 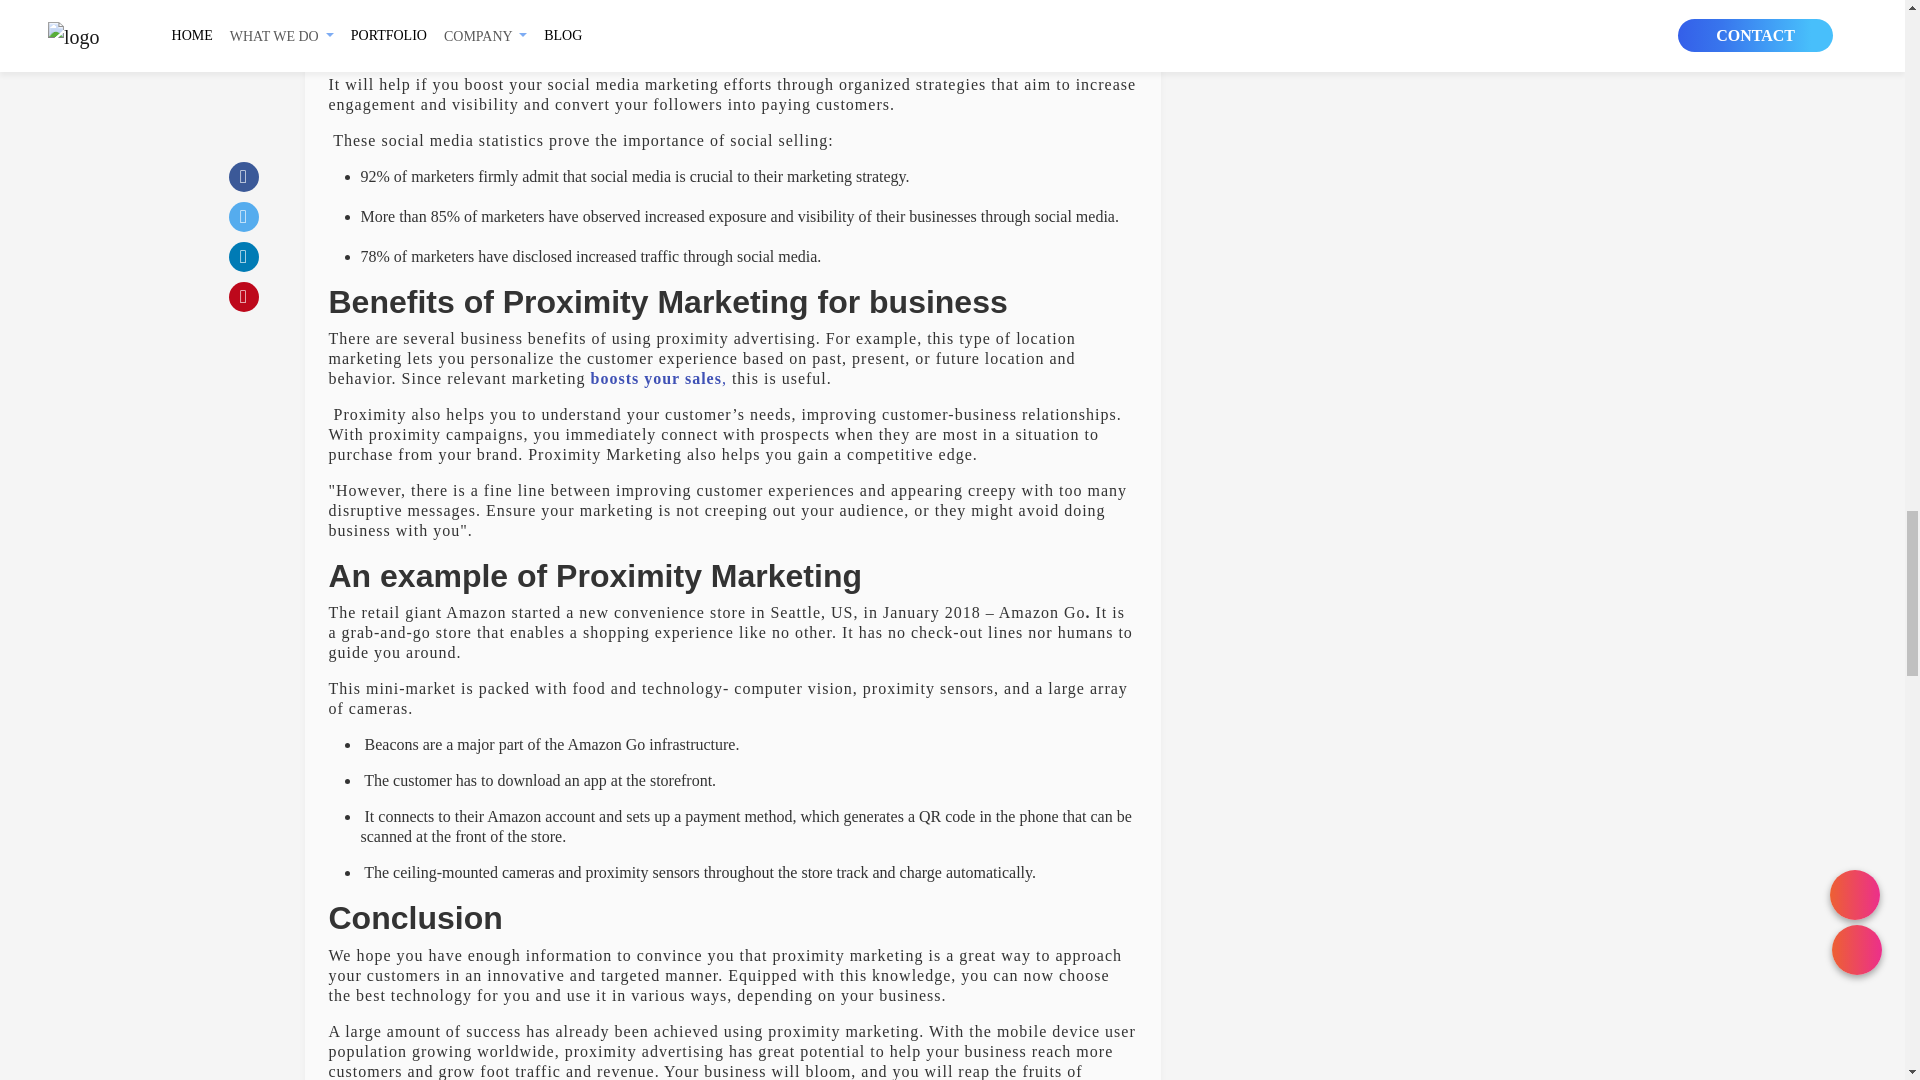 What do you see at coordinates (656, 378) in the screenshot?
I see `boosts your sales,` at bounding box center [656, 378].